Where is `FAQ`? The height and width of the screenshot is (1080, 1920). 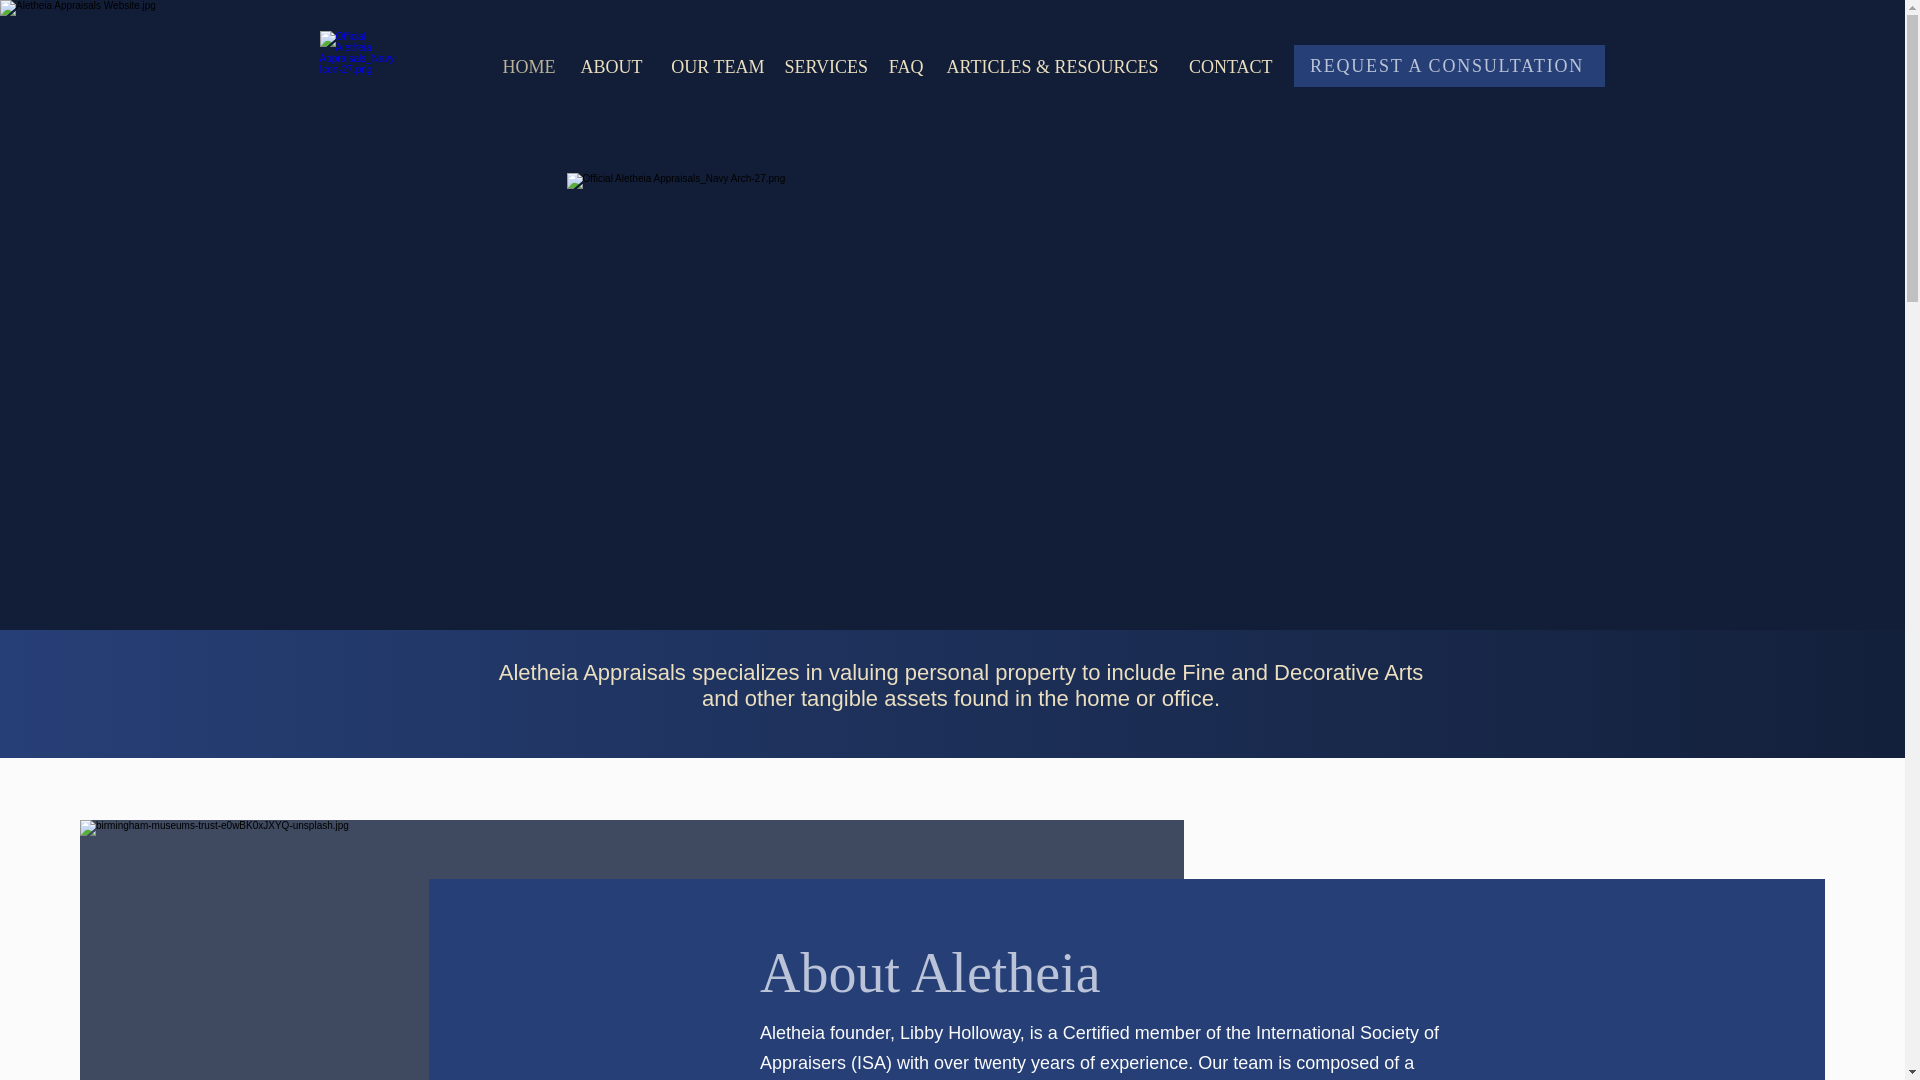 FAQ is located at coordinates (905, 66).